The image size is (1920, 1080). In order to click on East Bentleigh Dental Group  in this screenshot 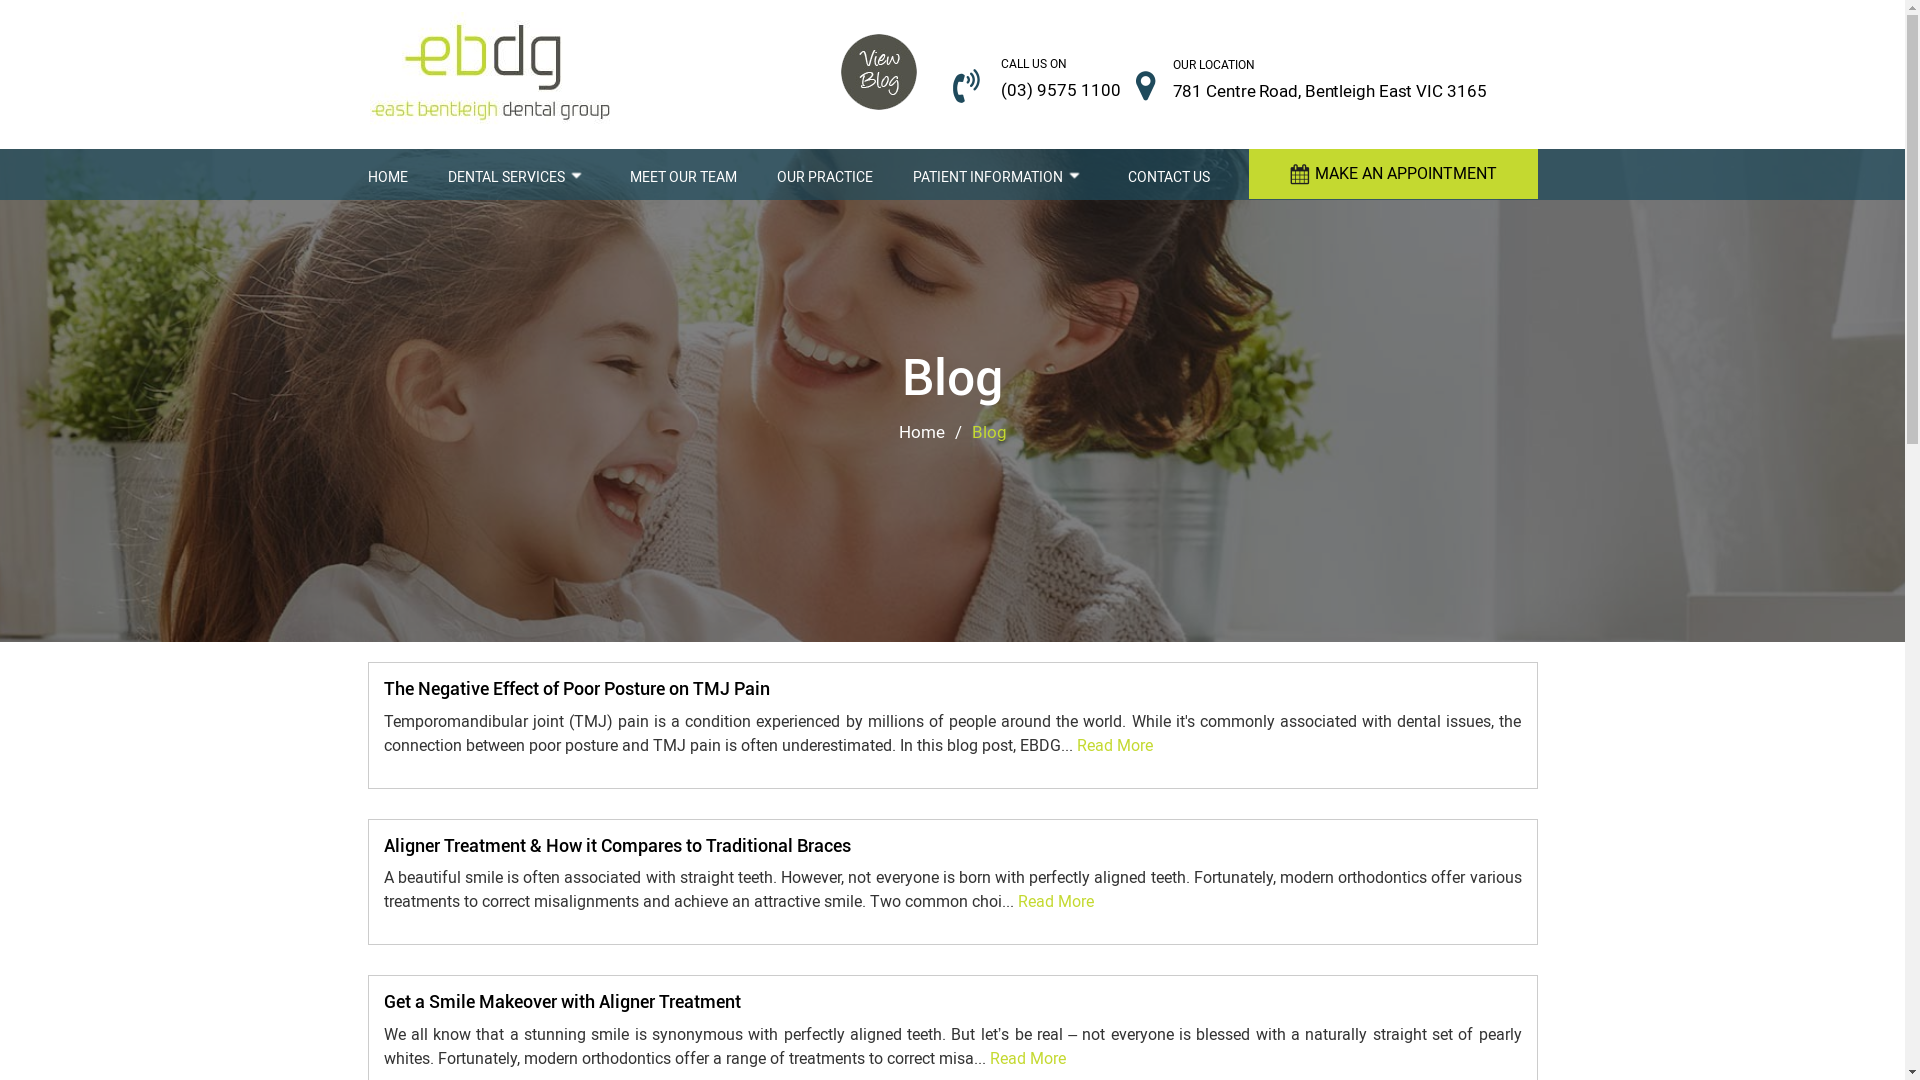, I will do `click(492, 73)`.